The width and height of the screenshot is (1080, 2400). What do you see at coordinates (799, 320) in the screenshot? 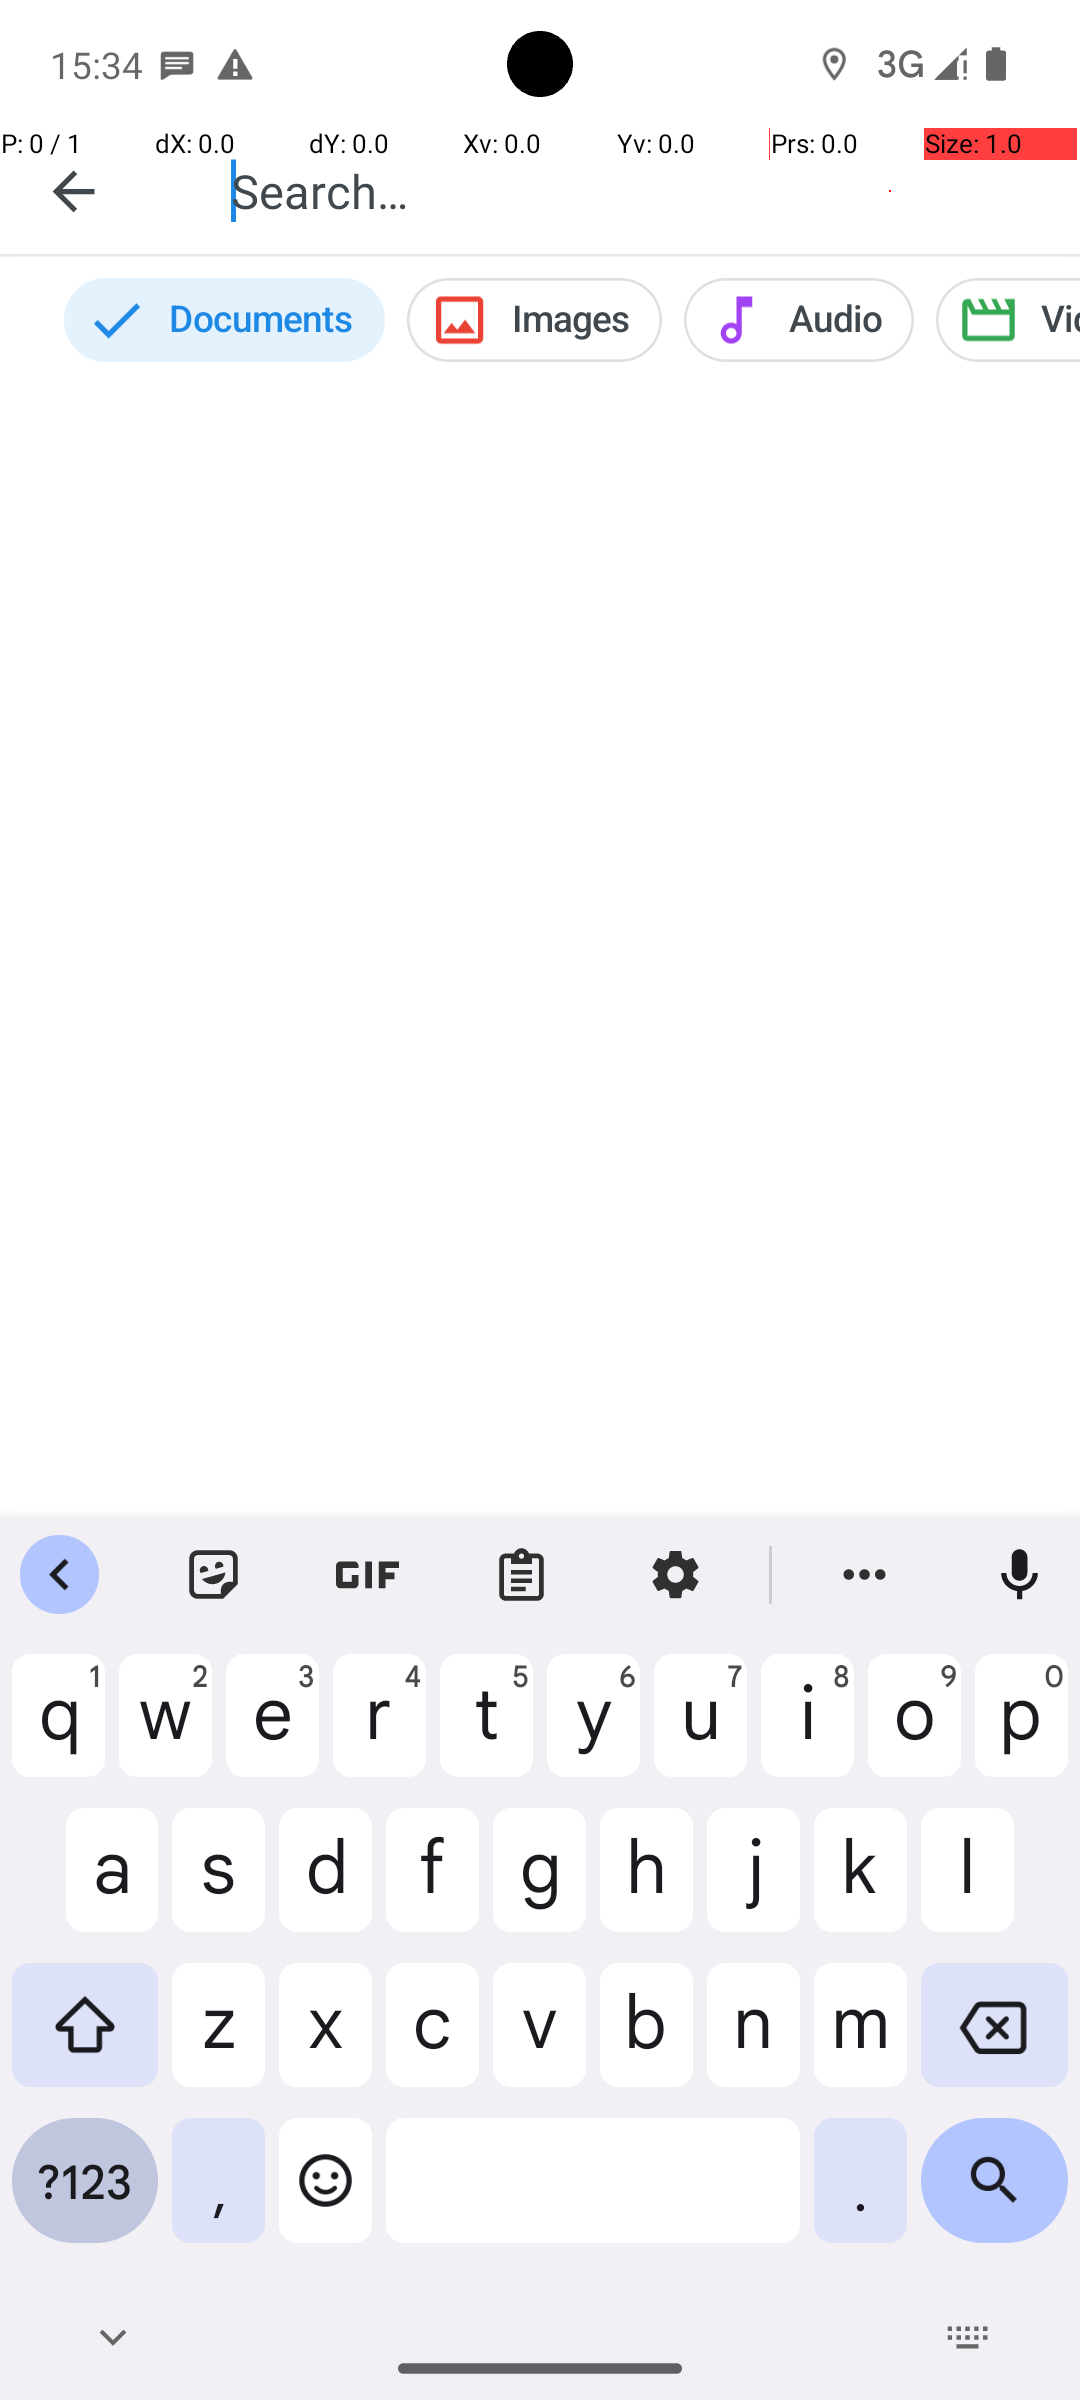
I see `Audio` at bounding box center [799, 320].